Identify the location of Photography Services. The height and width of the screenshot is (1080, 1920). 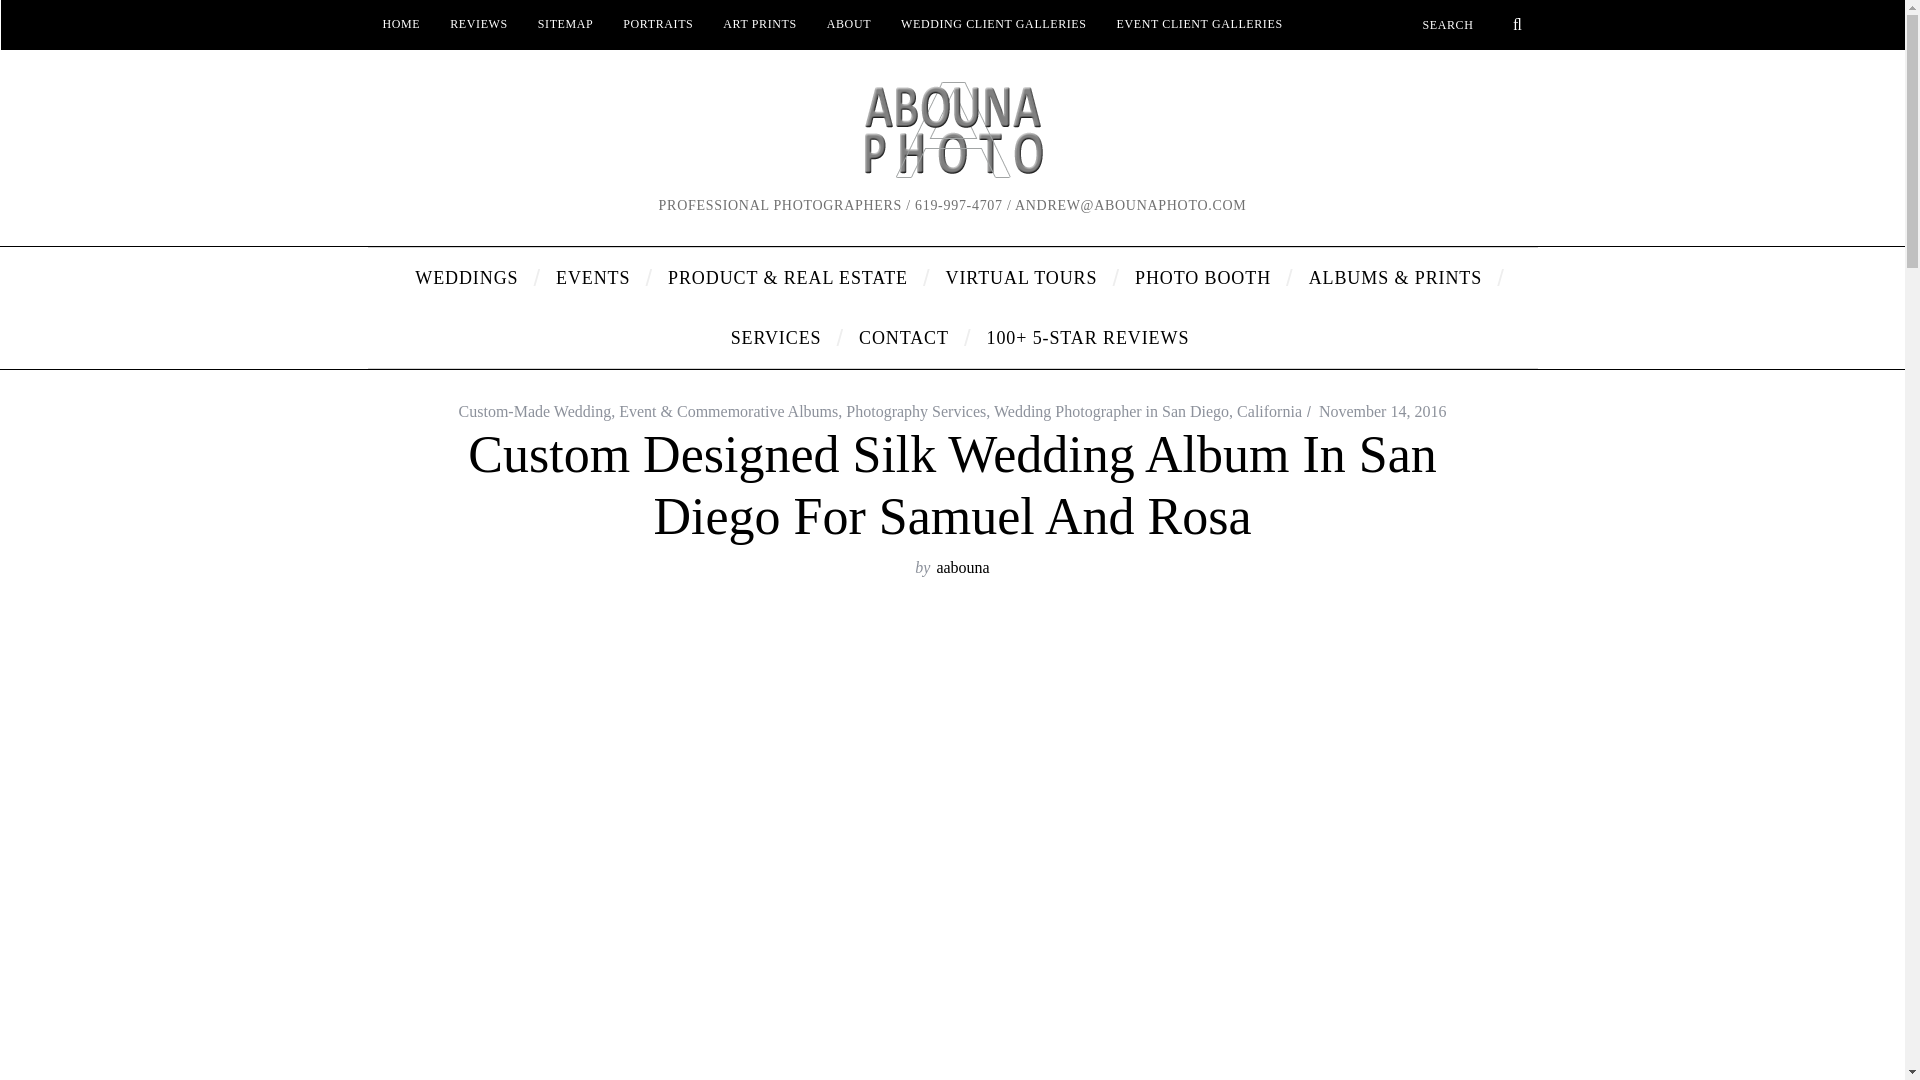
(916, 411).